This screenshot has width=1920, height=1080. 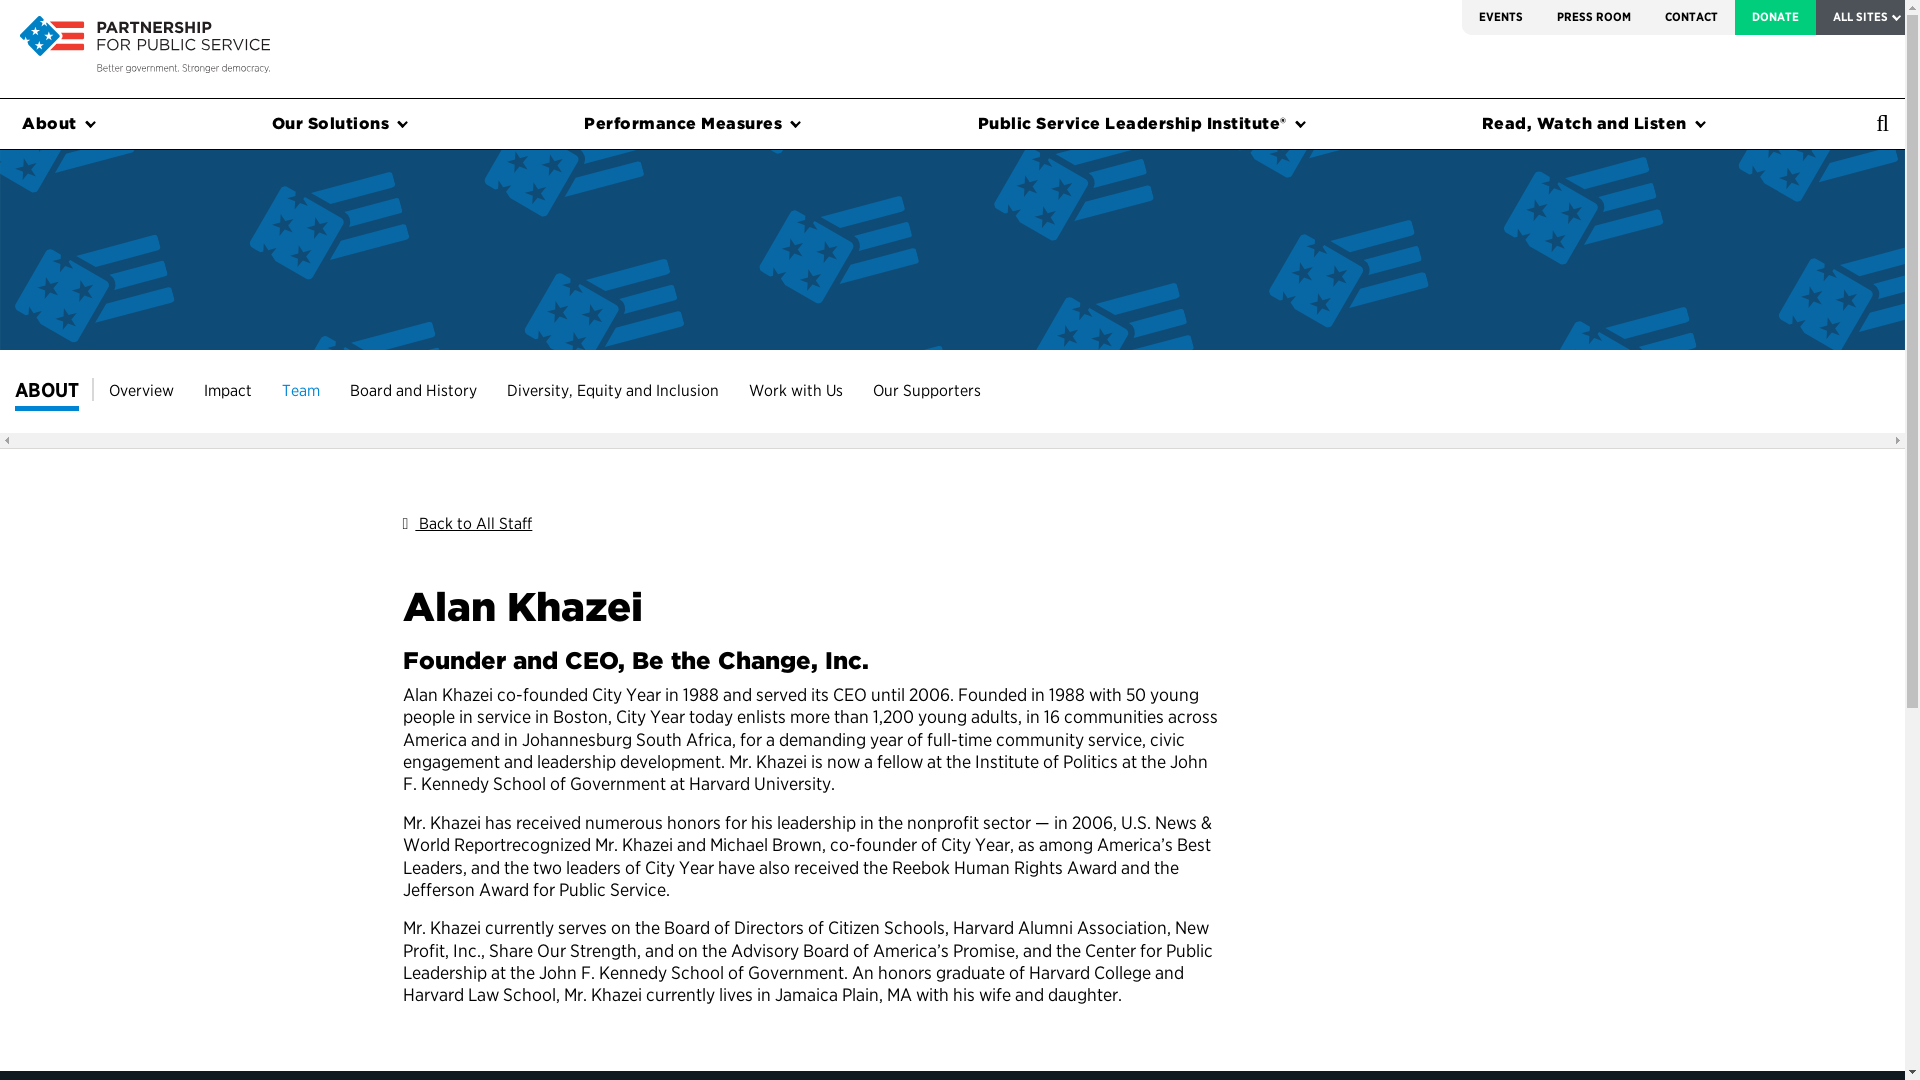 I want to click on Donate, so click(x=1776, y=17).